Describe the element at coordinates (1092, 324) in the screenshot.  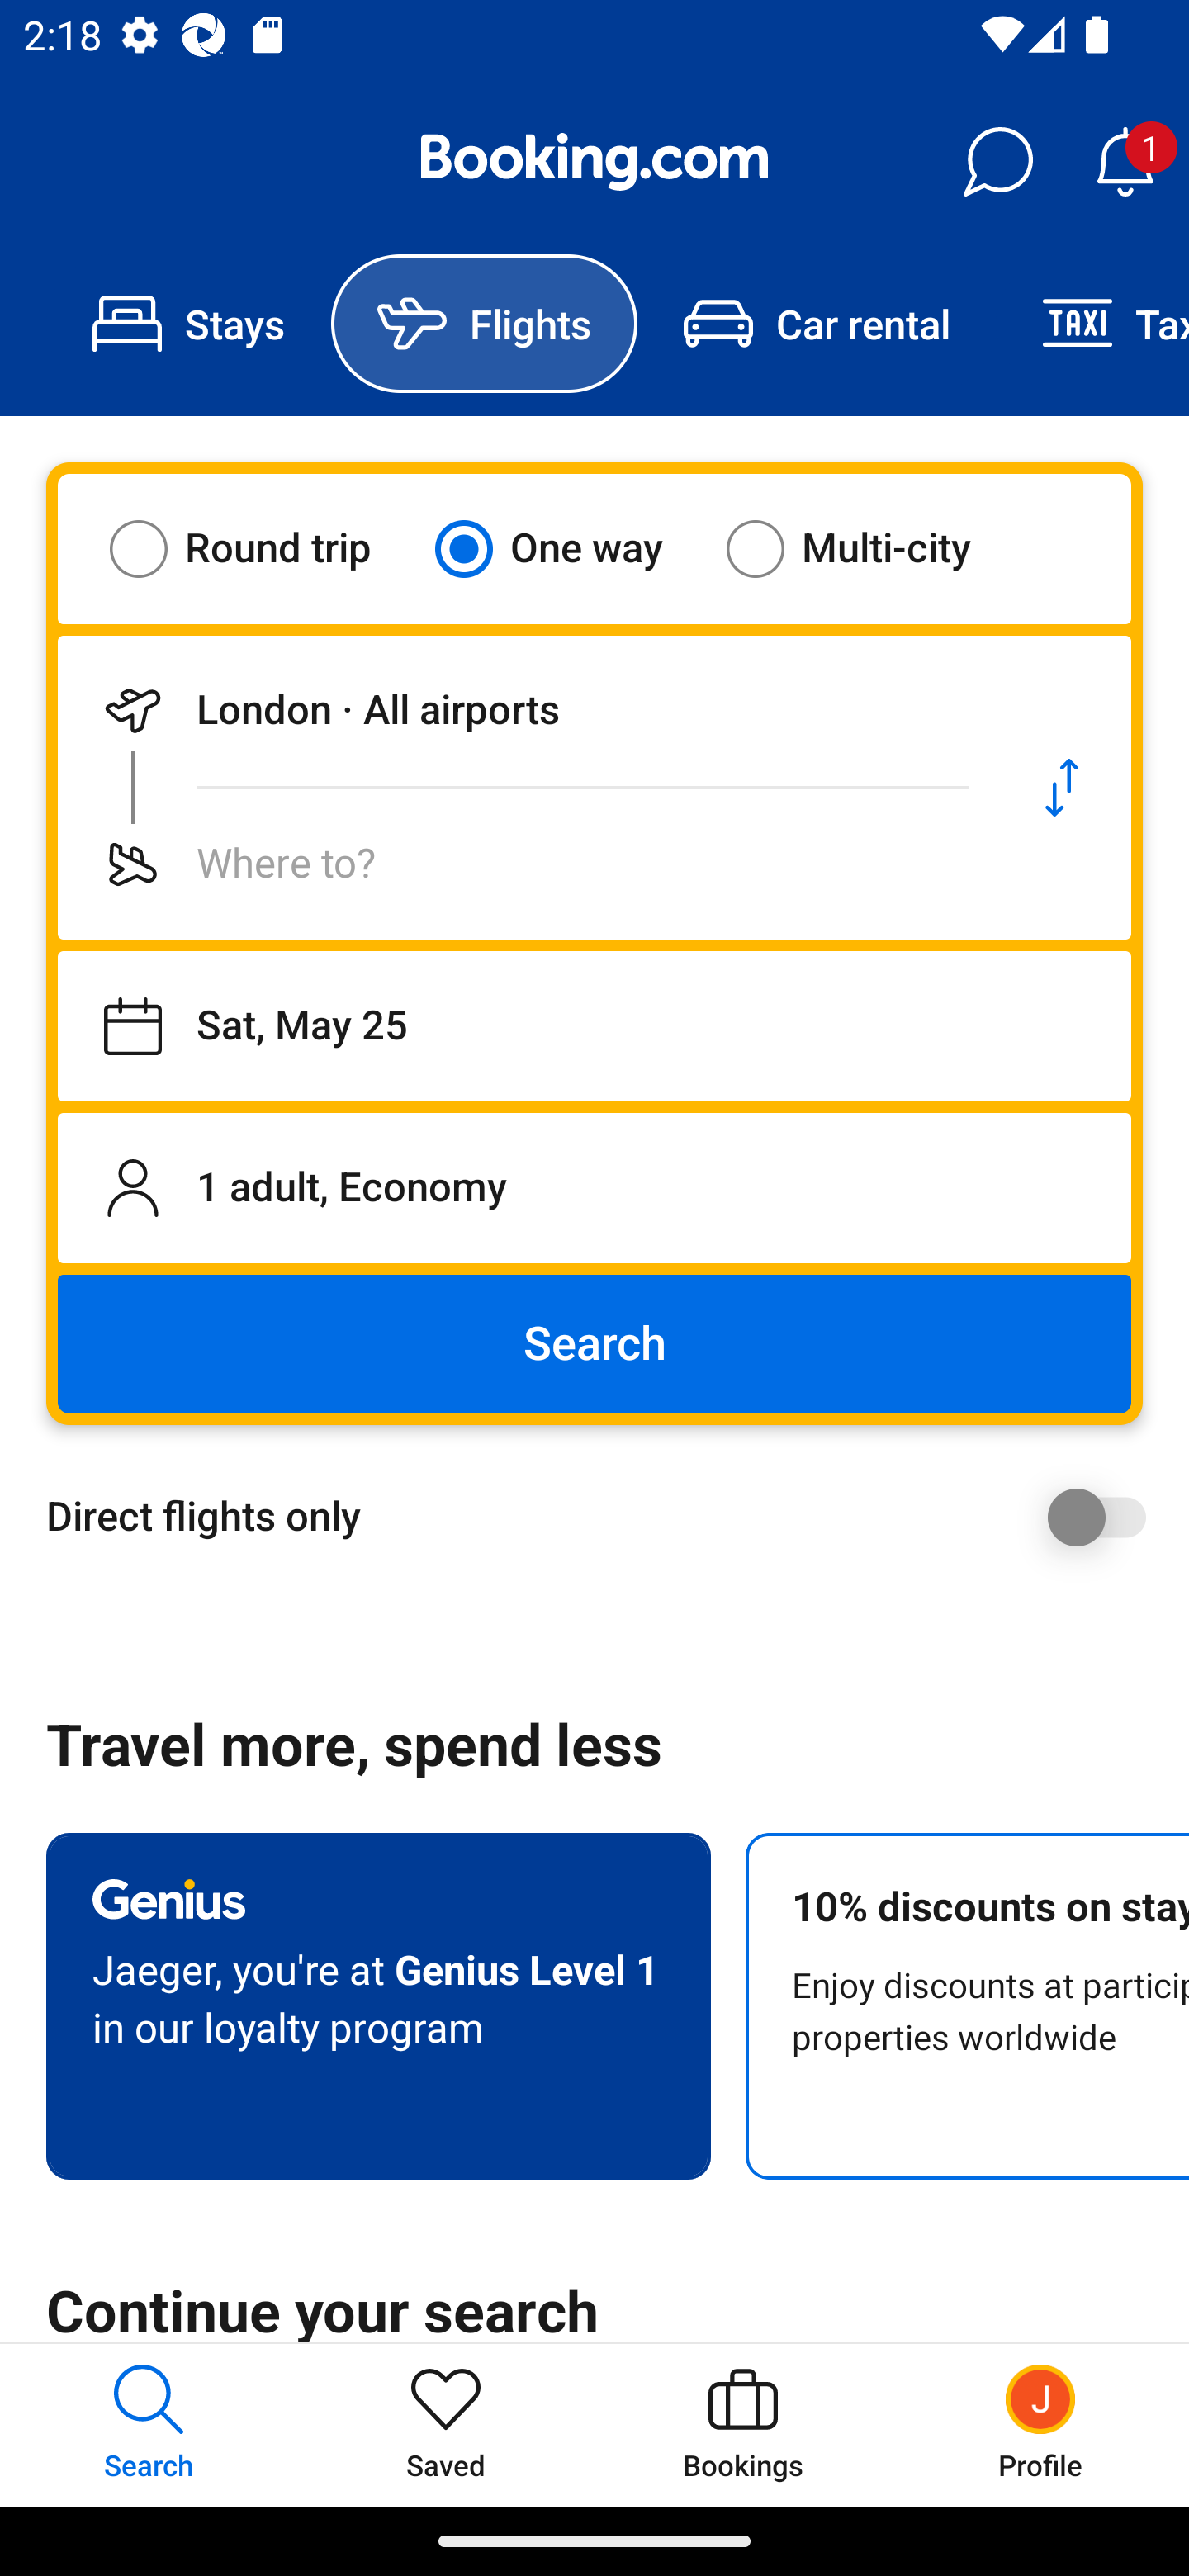
I see `Taxi` at that location.